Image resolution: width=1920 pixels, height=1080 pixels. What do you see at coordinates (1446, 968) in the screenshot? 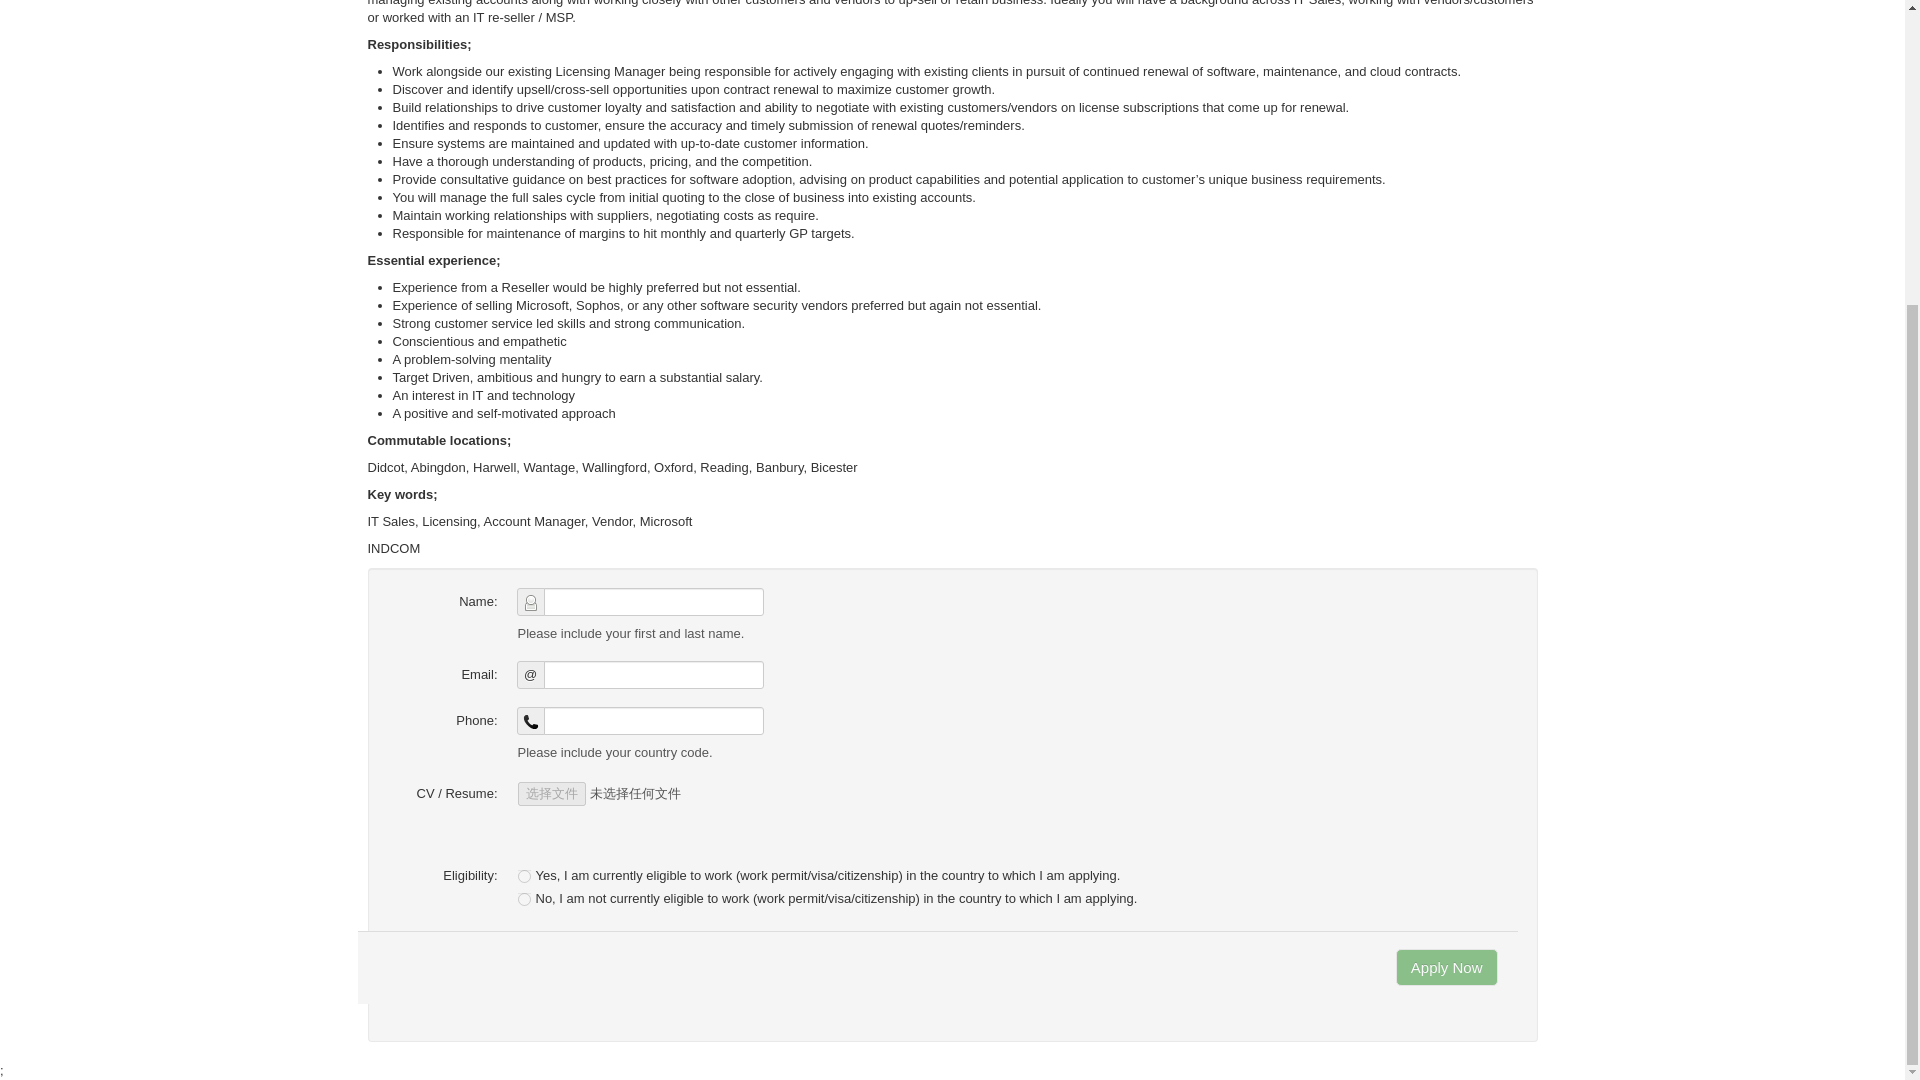
I see `Apply Now` at bounding box center [1446, 968].